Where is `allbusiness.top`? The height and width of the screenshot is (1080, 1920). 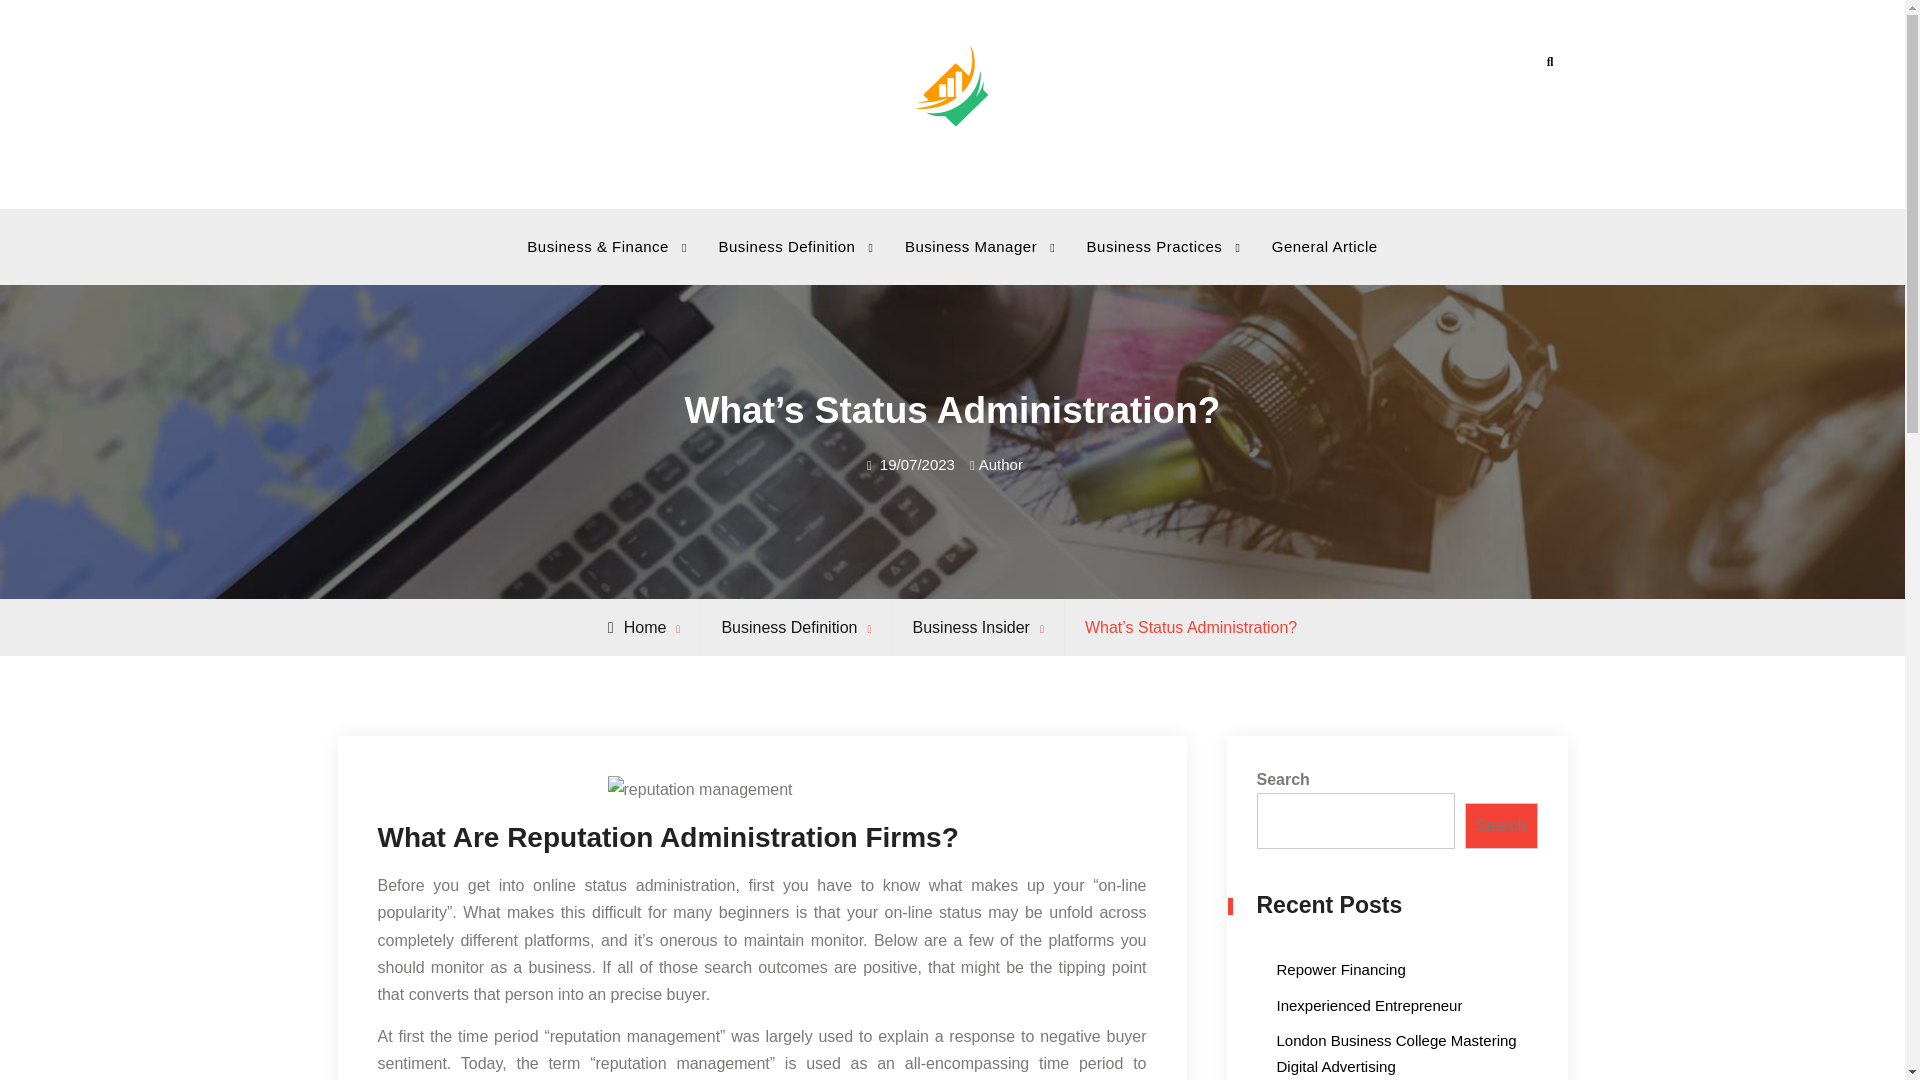
allbusiness.top is located at coordinates (1025, 166).